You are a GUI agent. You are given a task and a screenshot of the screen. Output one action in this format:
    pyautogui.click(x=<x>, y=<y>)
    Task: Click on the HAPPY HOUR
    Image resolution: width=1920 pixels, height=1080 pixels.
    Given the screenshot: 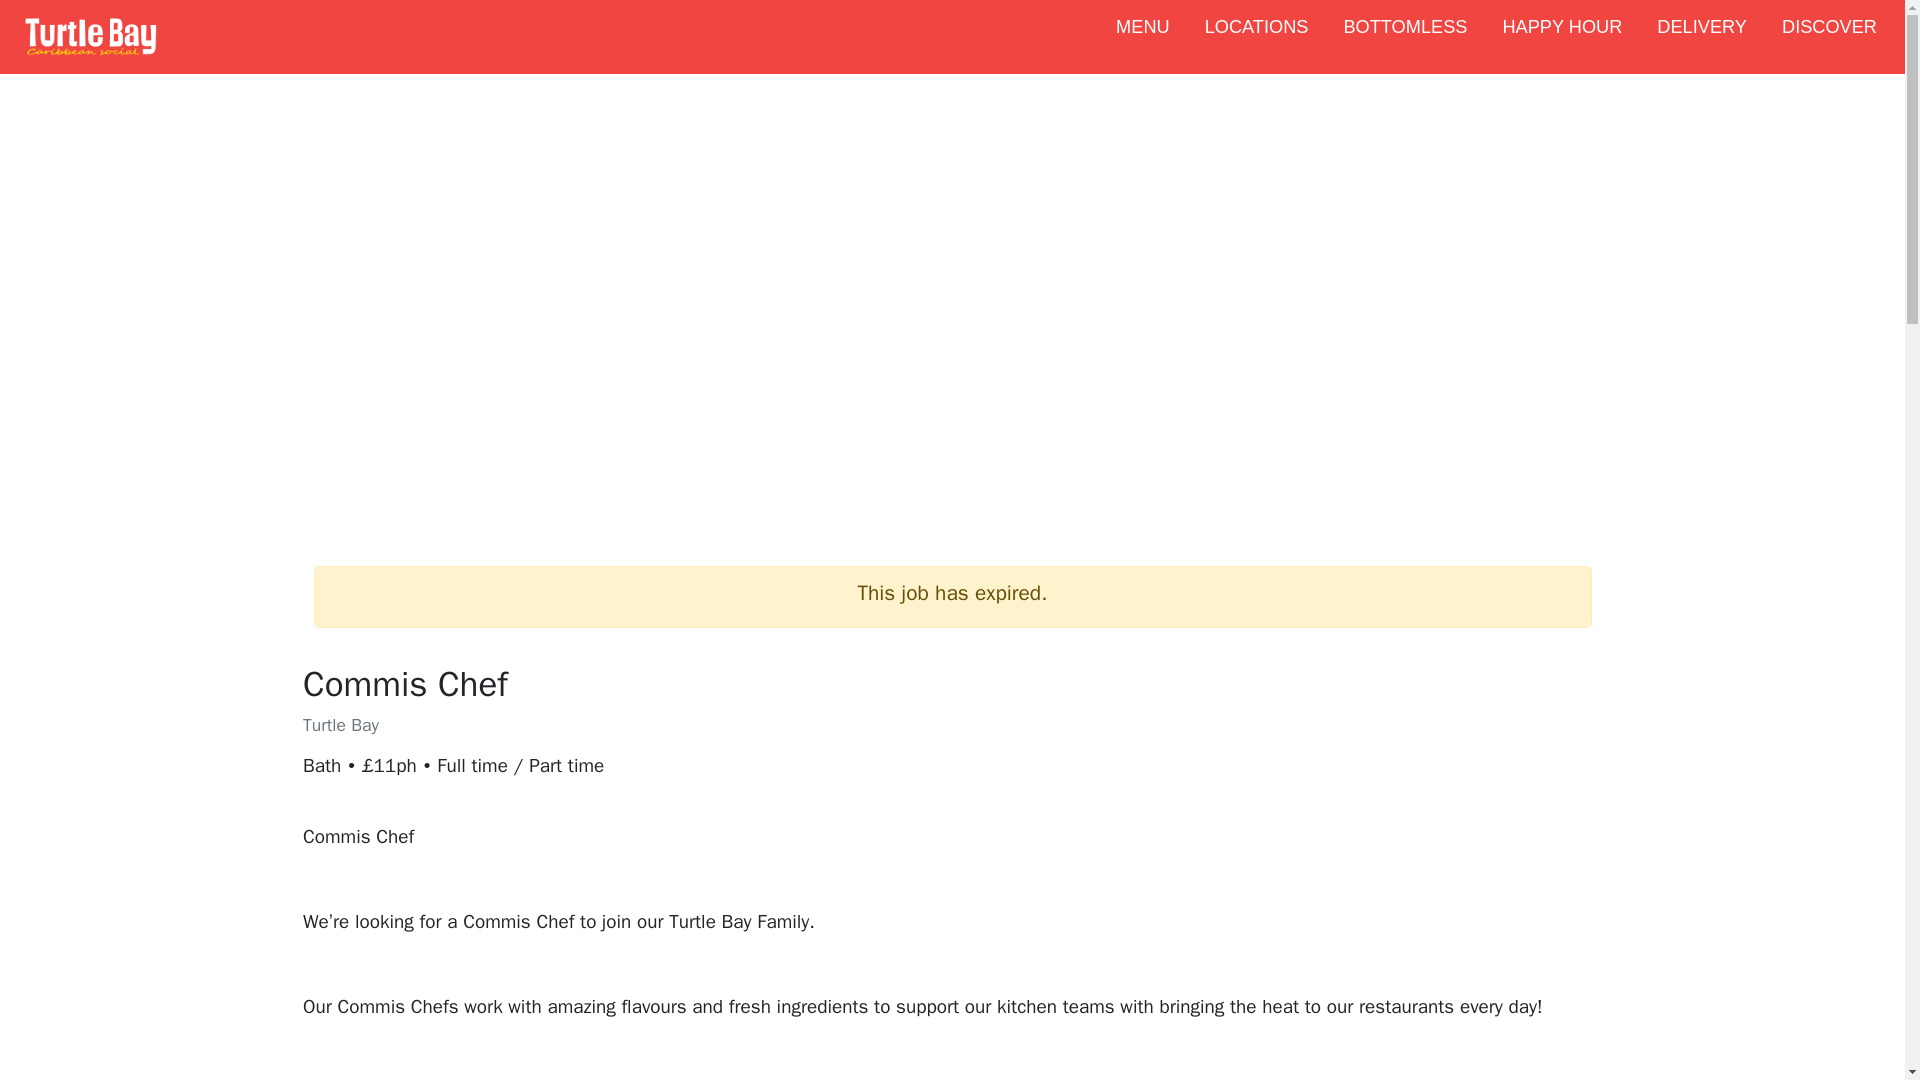 What is the action you would take?
    pyautogui.click(x=1562, y=36)
    